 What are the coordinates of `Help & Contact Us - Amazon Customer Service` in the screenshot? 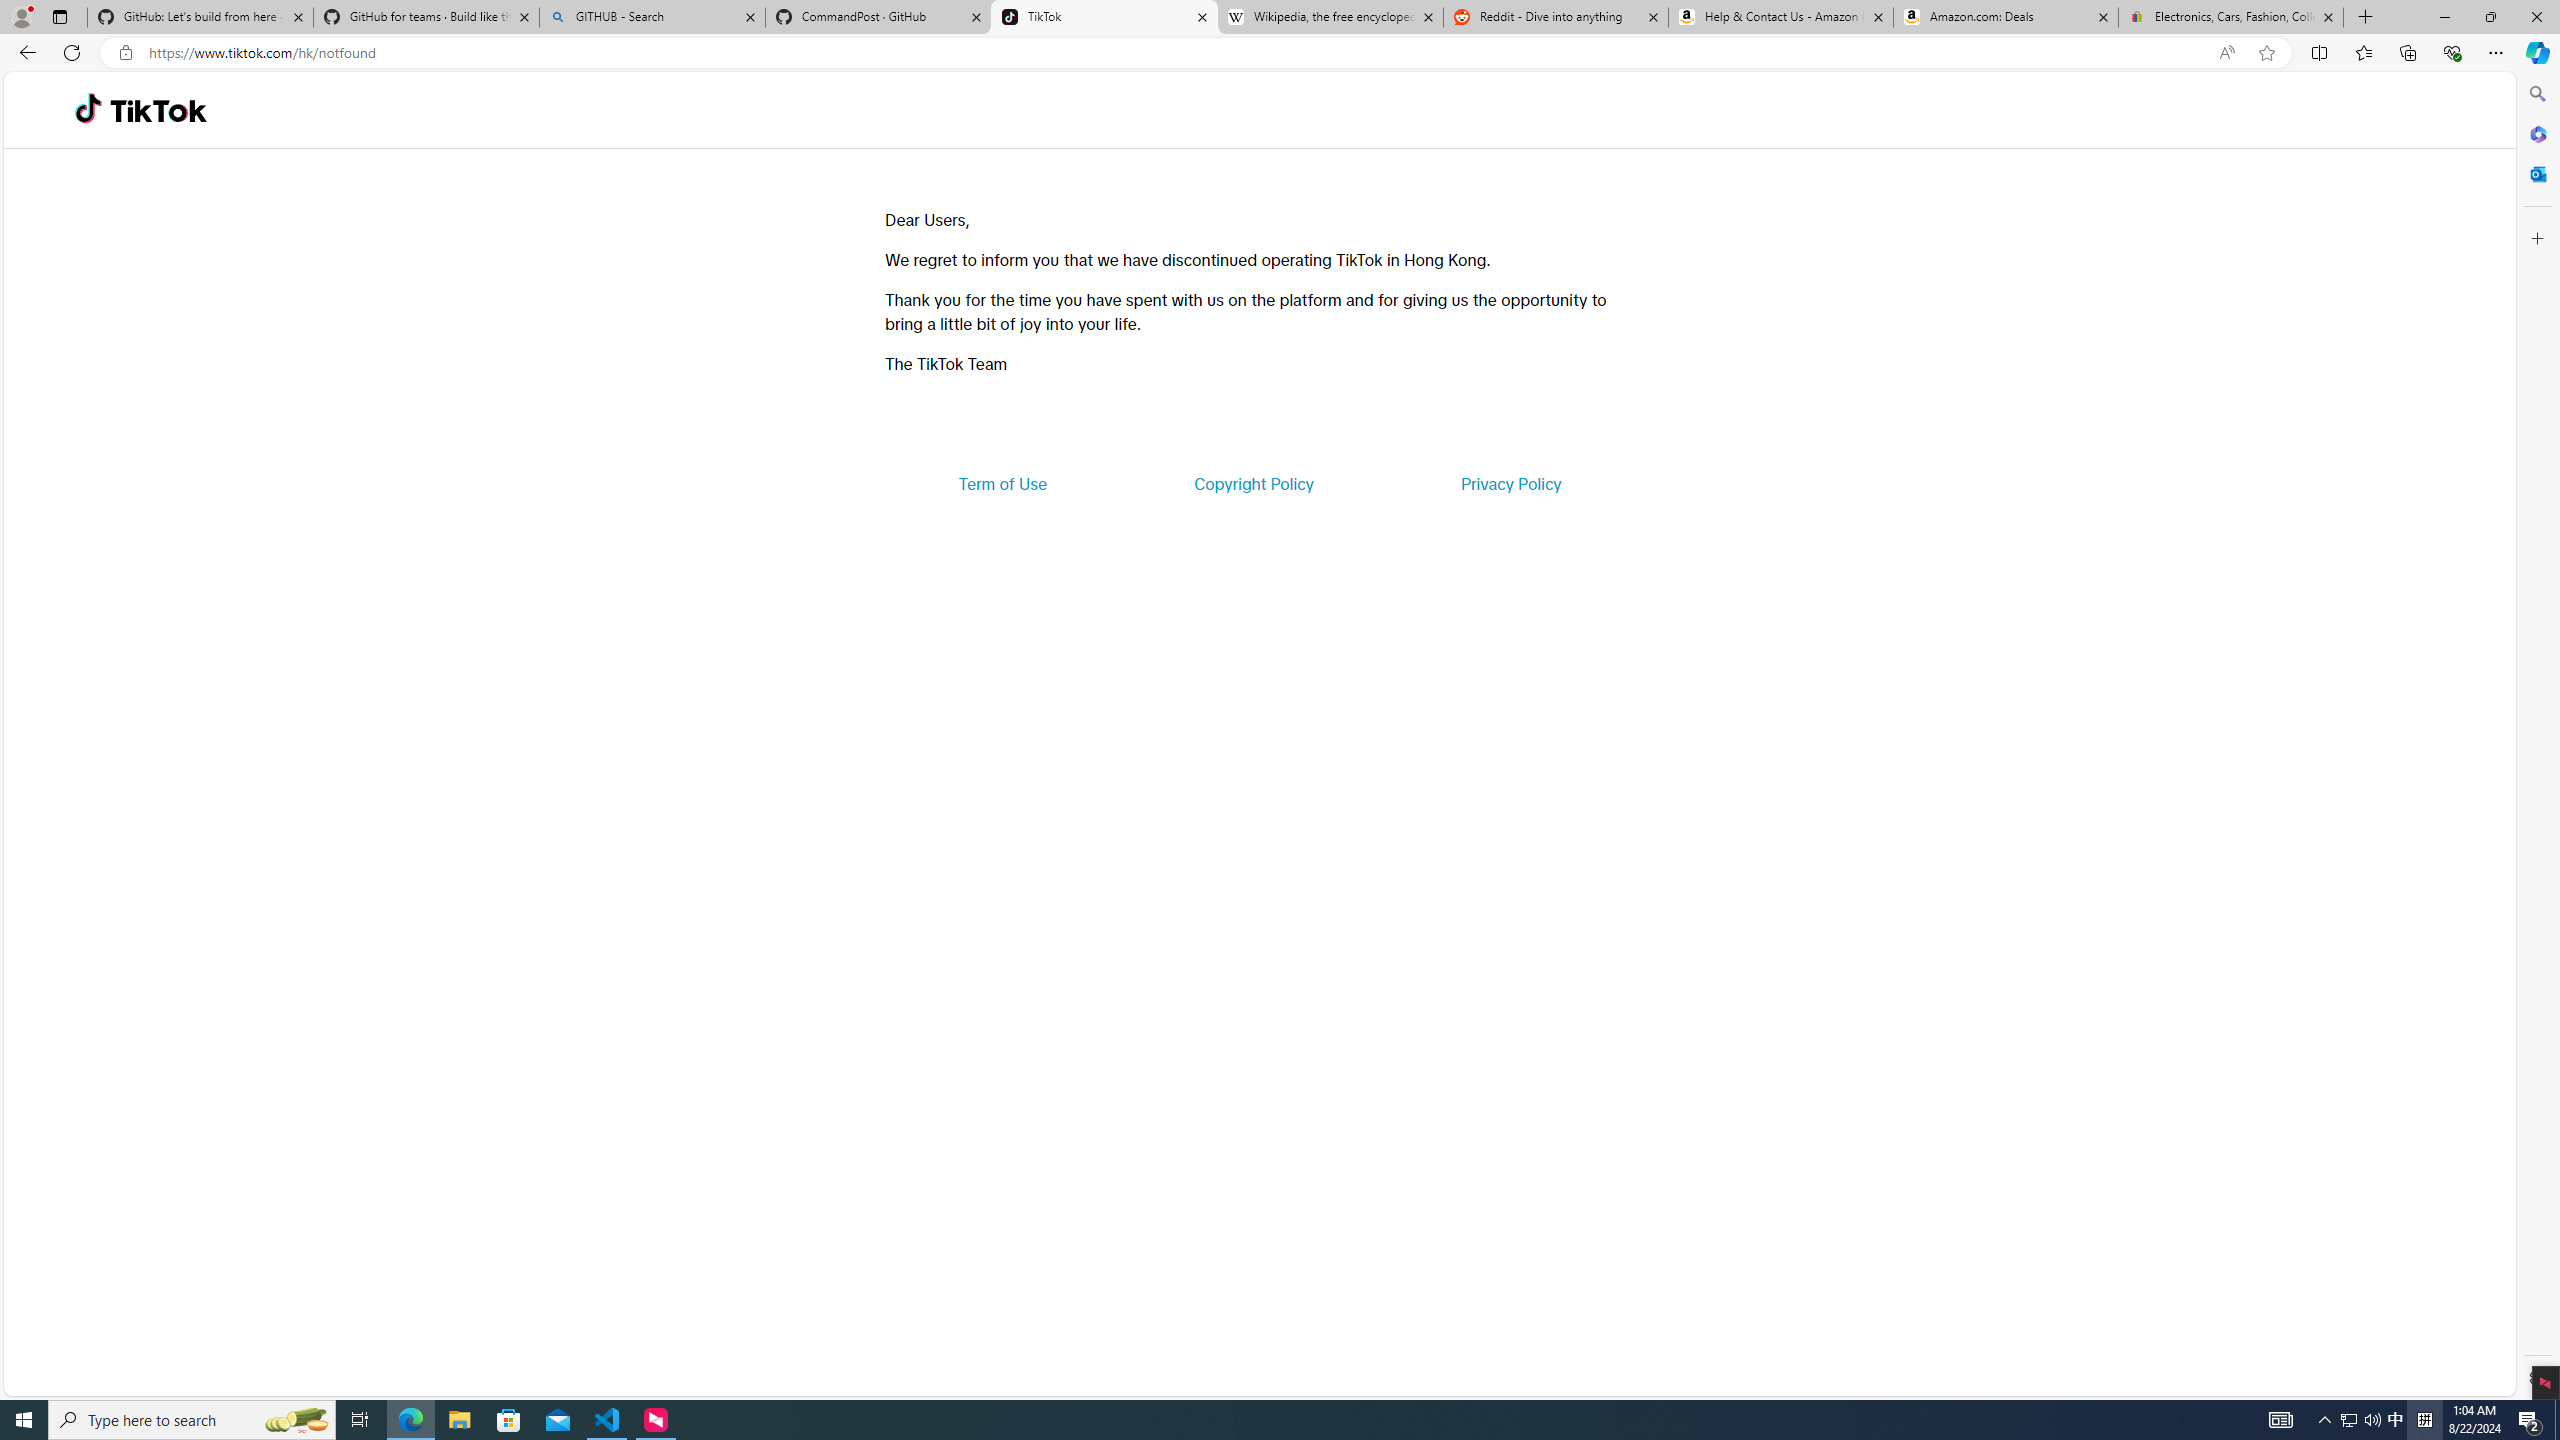 It's located at (1780, 17).